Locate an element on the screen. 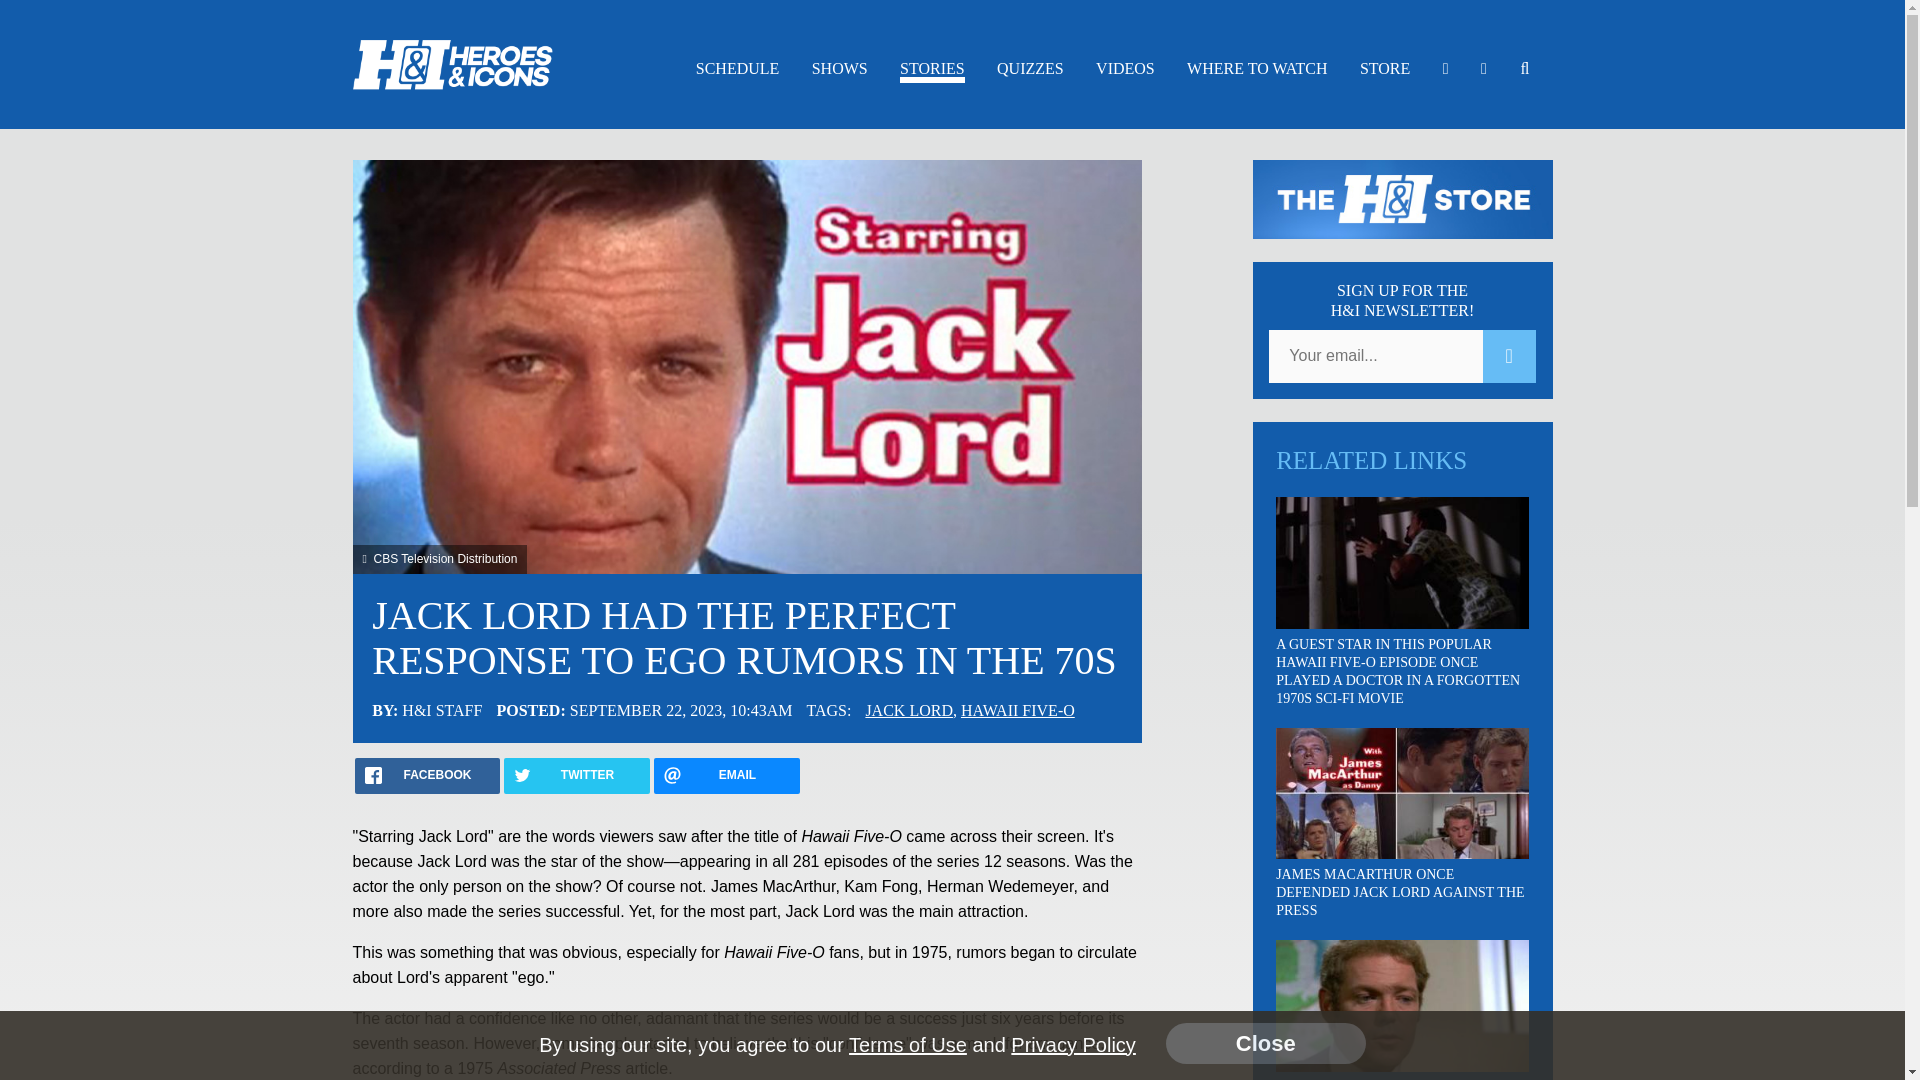 Image resolution: width=1920 pixels, height=1080 pixels. Close is located at coordinates (1265, 1042).